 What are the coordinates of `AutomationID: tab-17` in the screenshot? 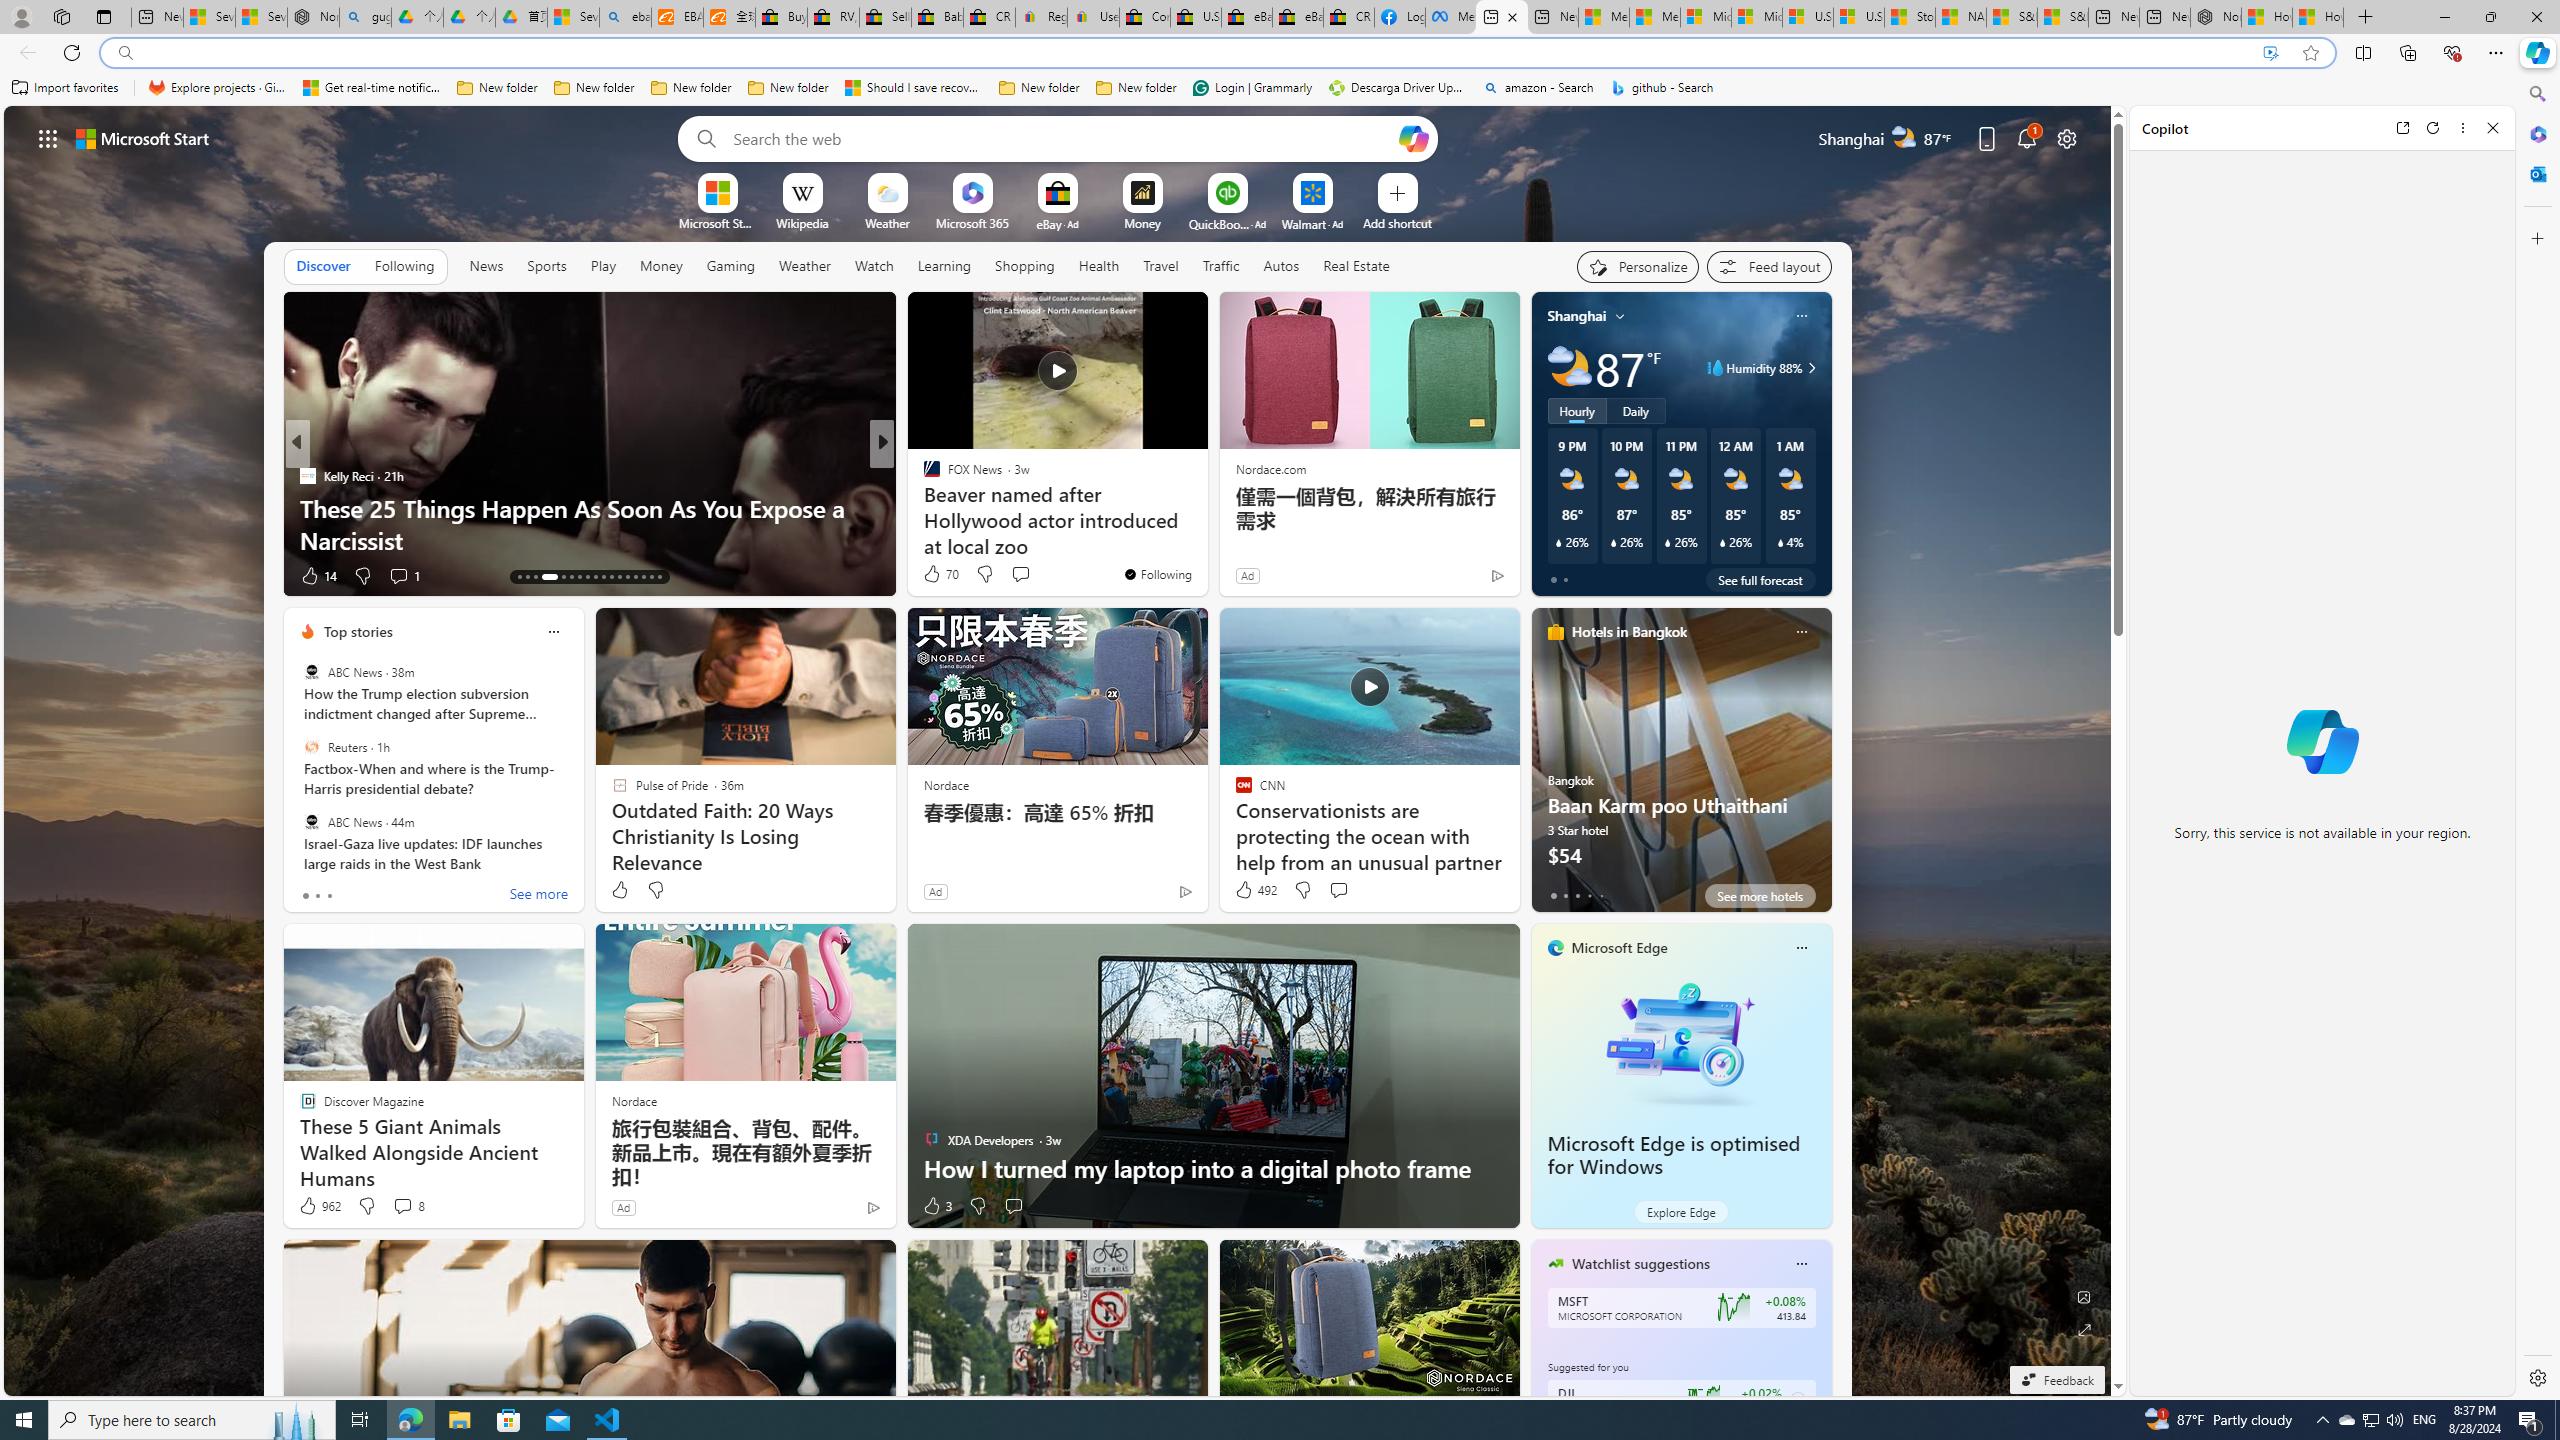 It's located at (563, 577).